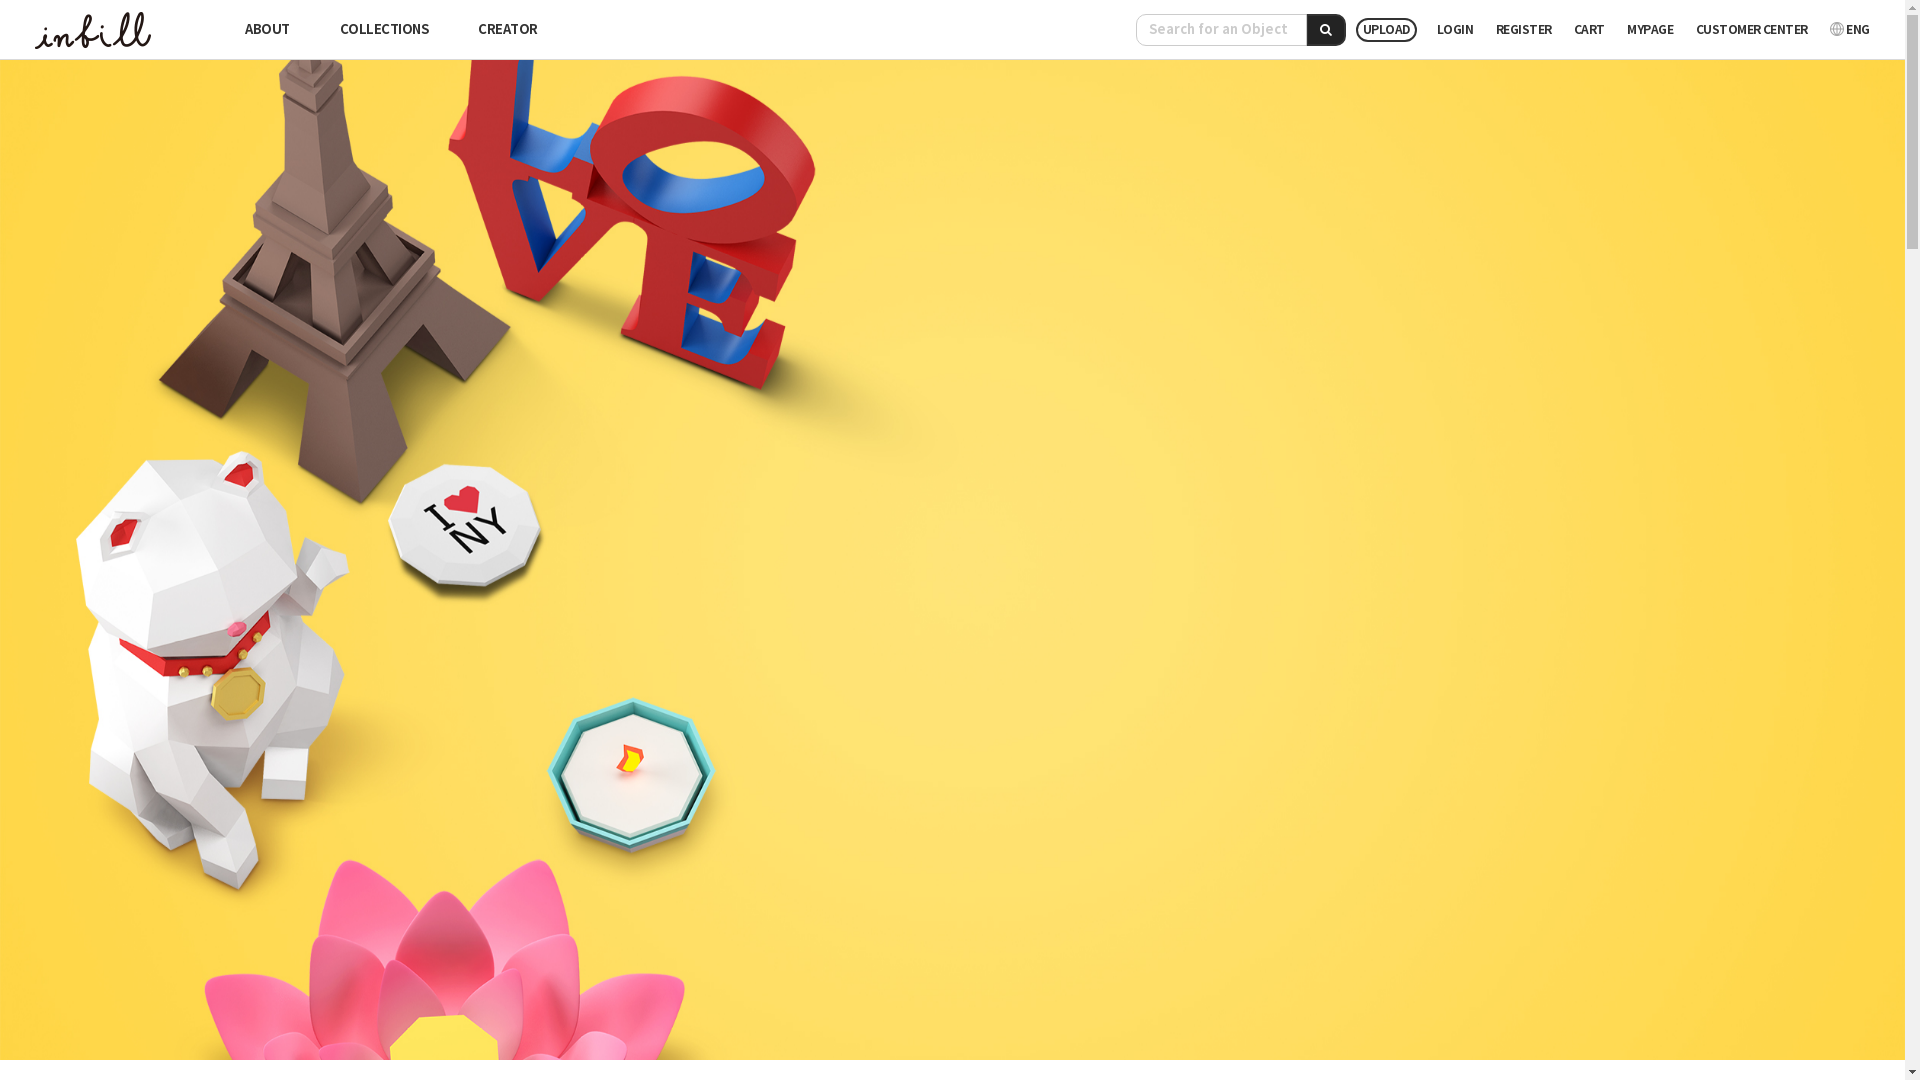 The image size is (1920, 1080). What do you see at coordinates (1524, 30) in the screenshot?
I see `REGISTER` at bounding box center [1524, 30].